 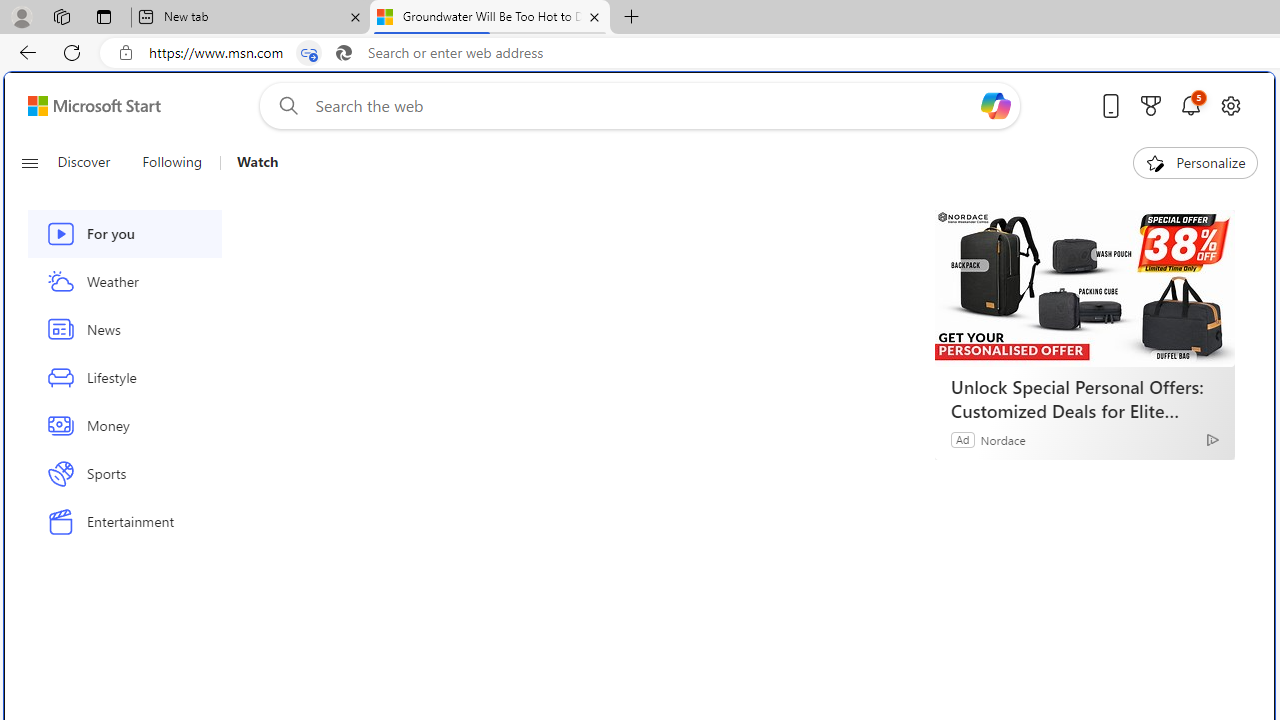 What do you see at coordinates (1151, 105) in the screenshot?
I see `Microsoft rewards` at bounding box center [1151, 105].